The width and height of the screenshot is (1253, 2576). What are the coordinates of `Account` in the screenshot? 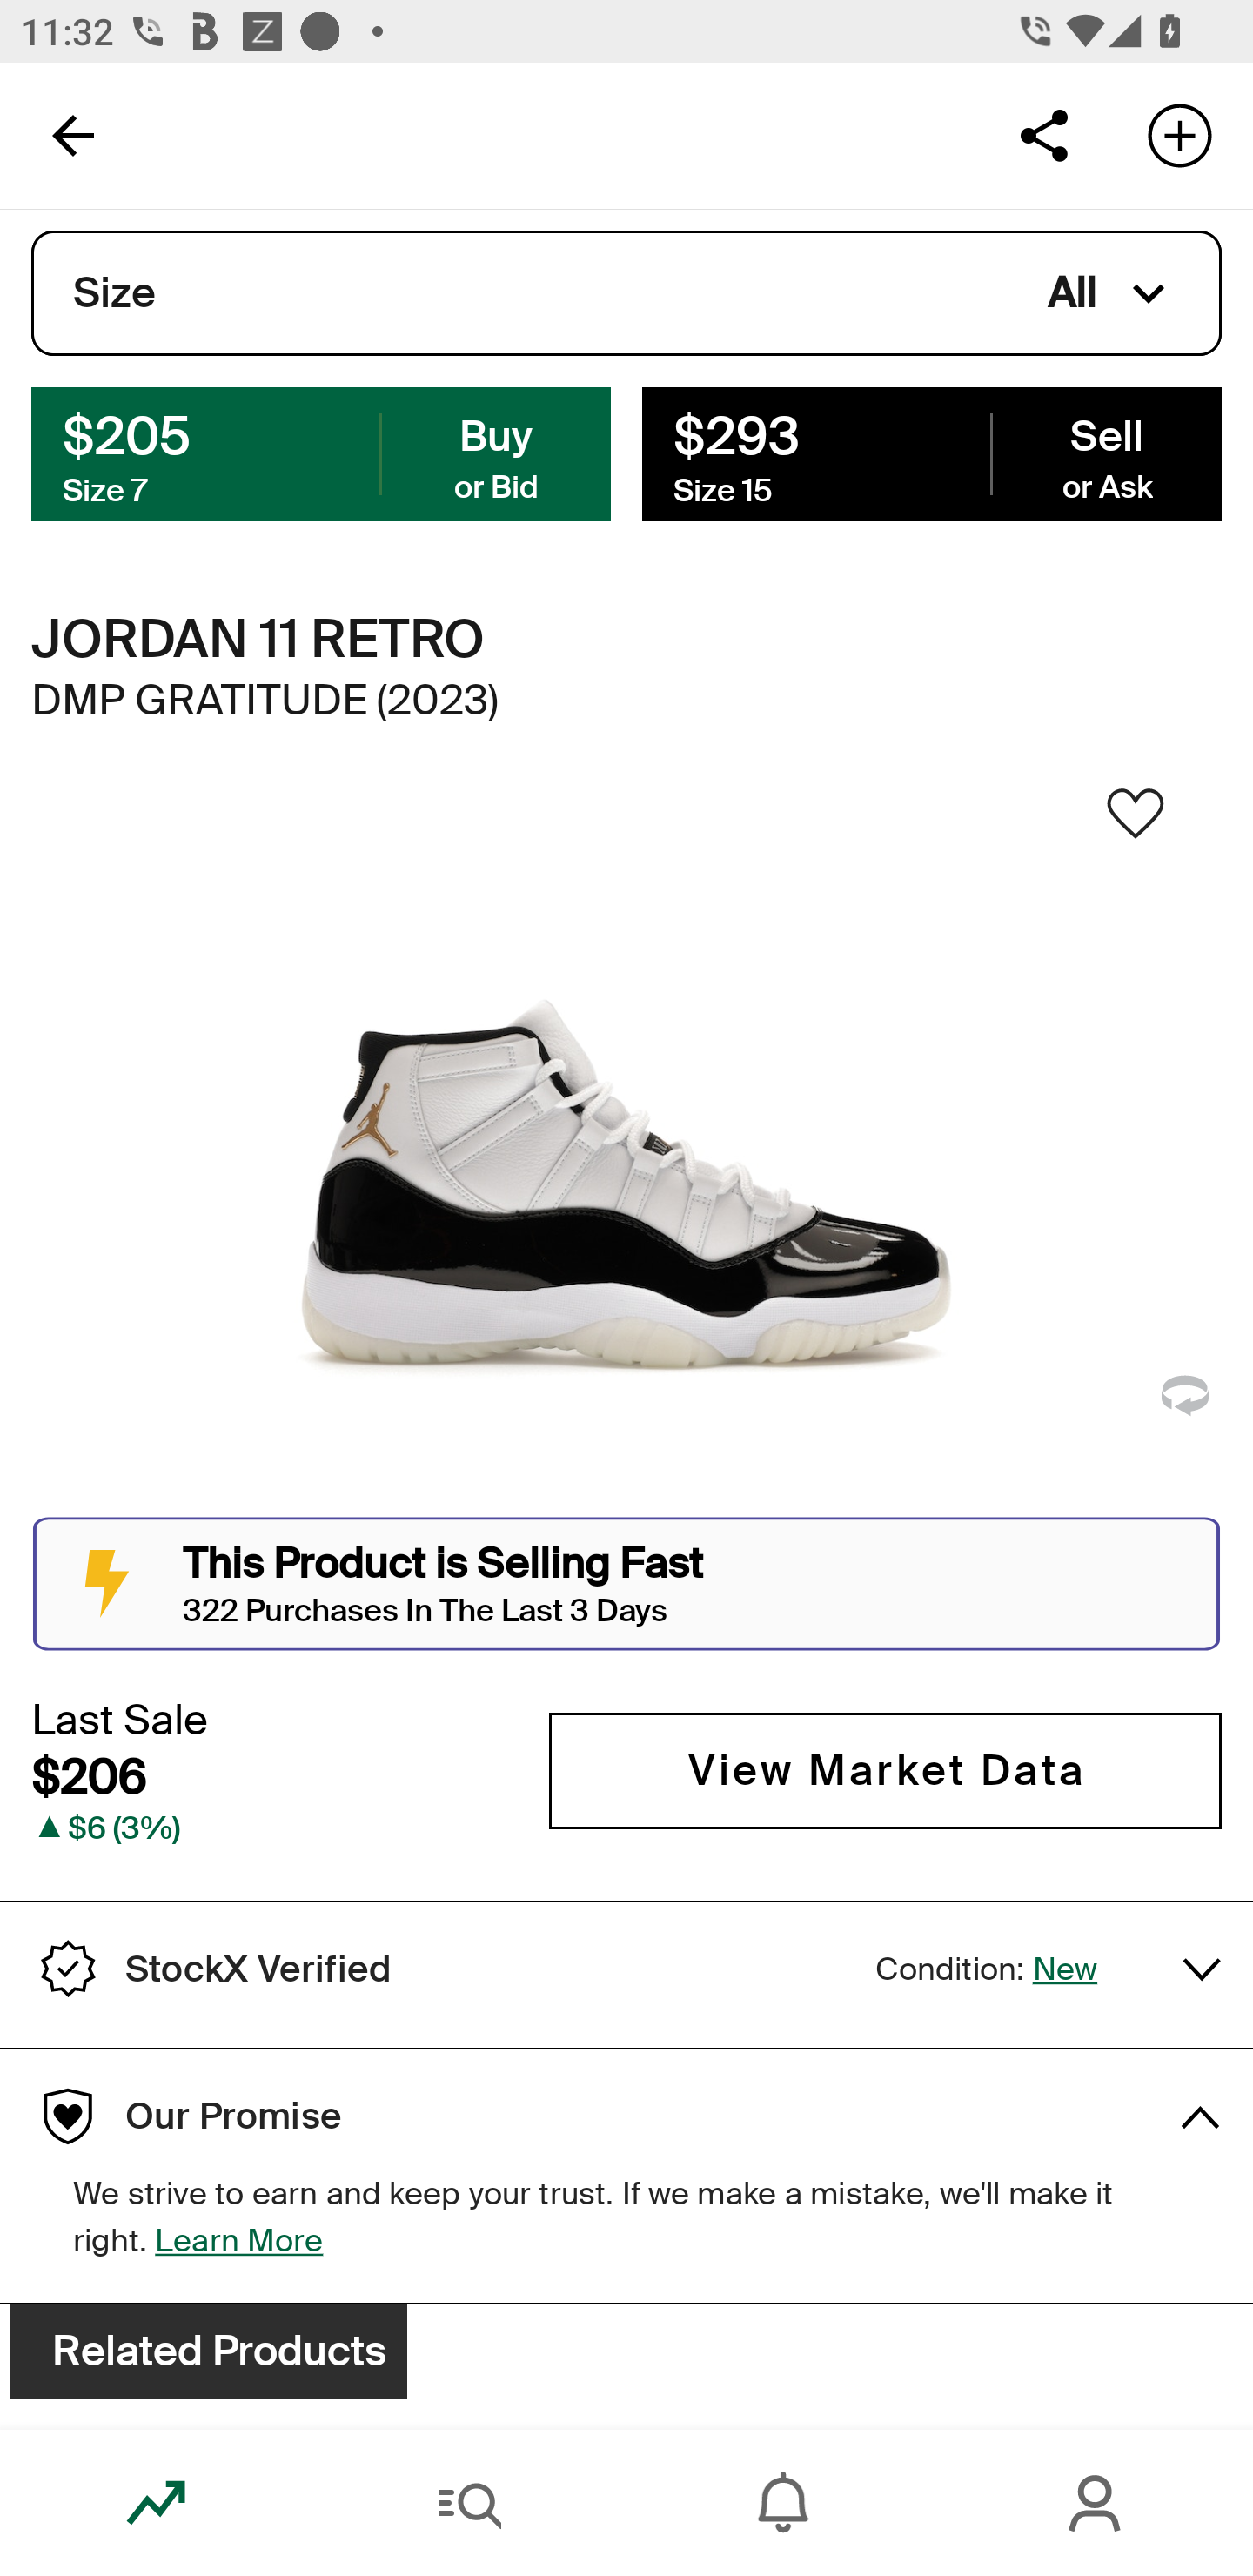 It's located at (1096, 2503).